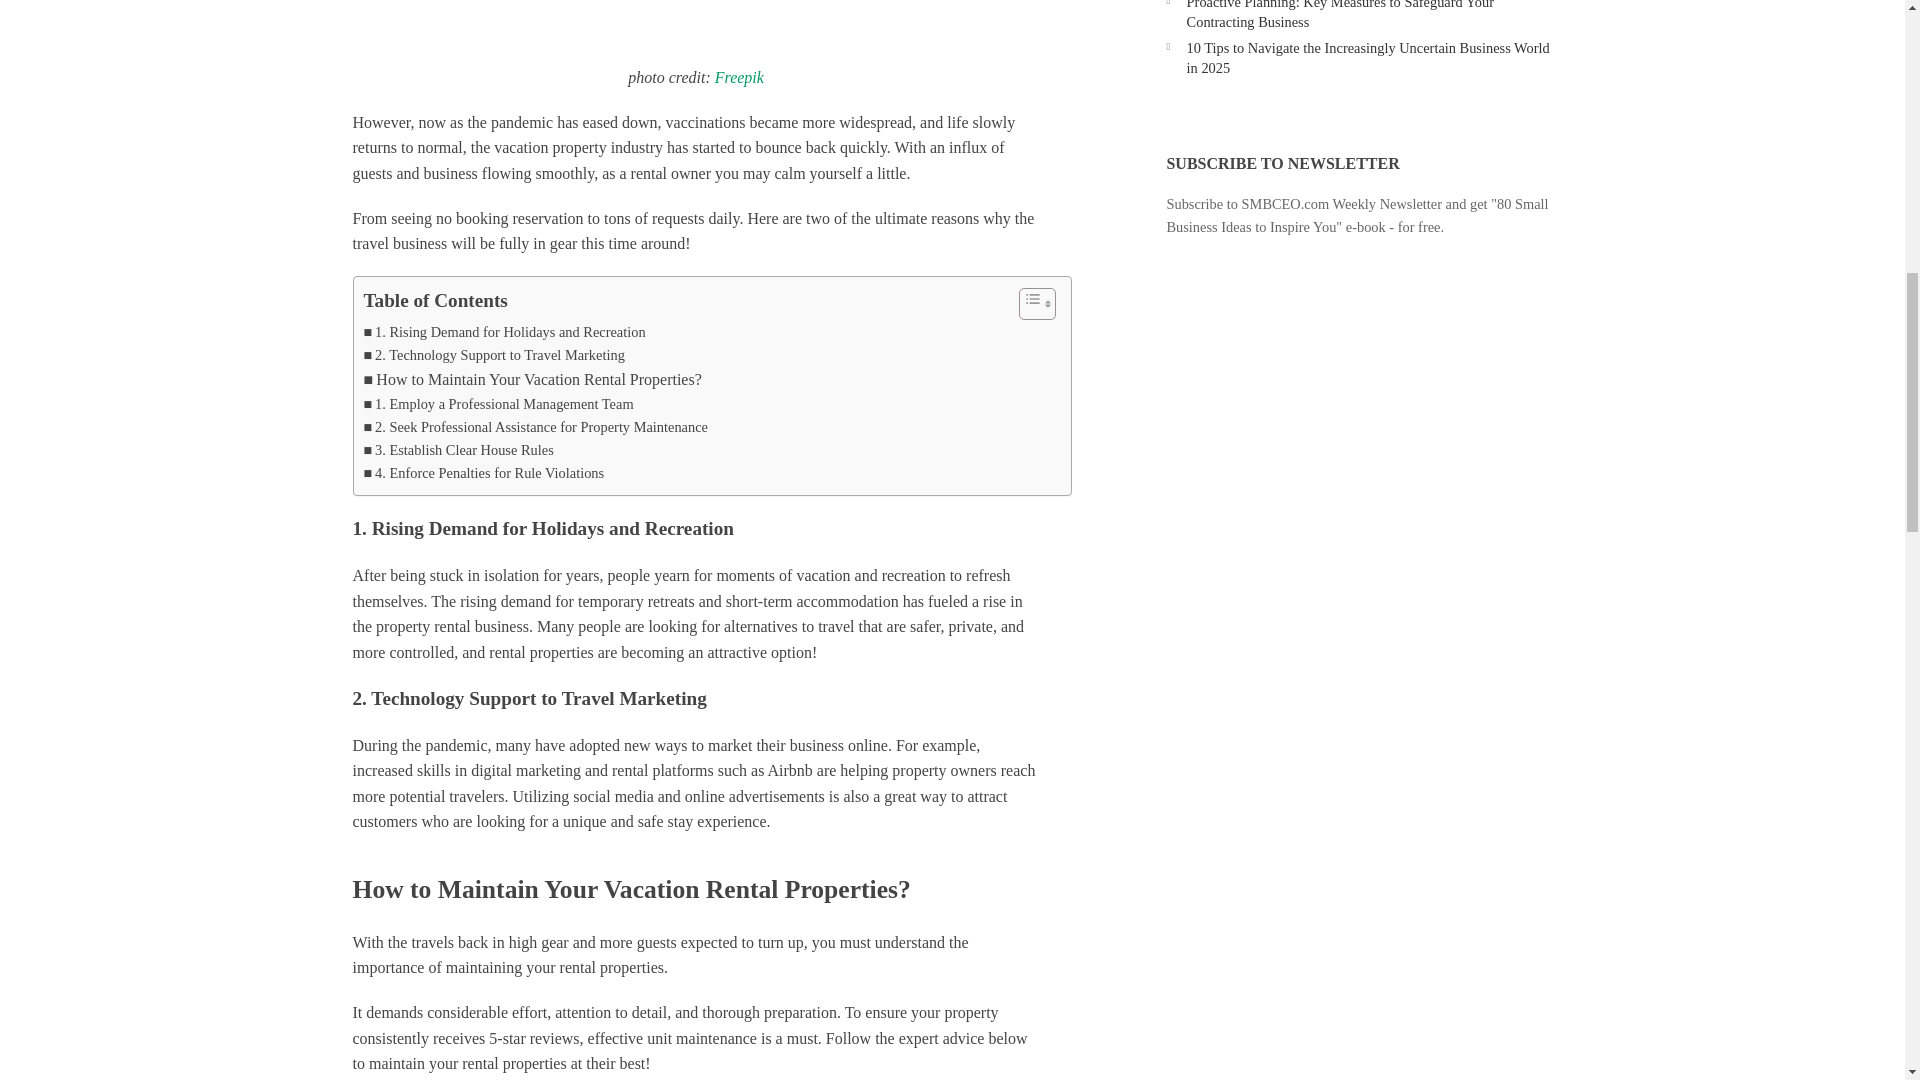  I want to click on 1. Rising Demand for Holidays and Recreation, so click(504, 332).